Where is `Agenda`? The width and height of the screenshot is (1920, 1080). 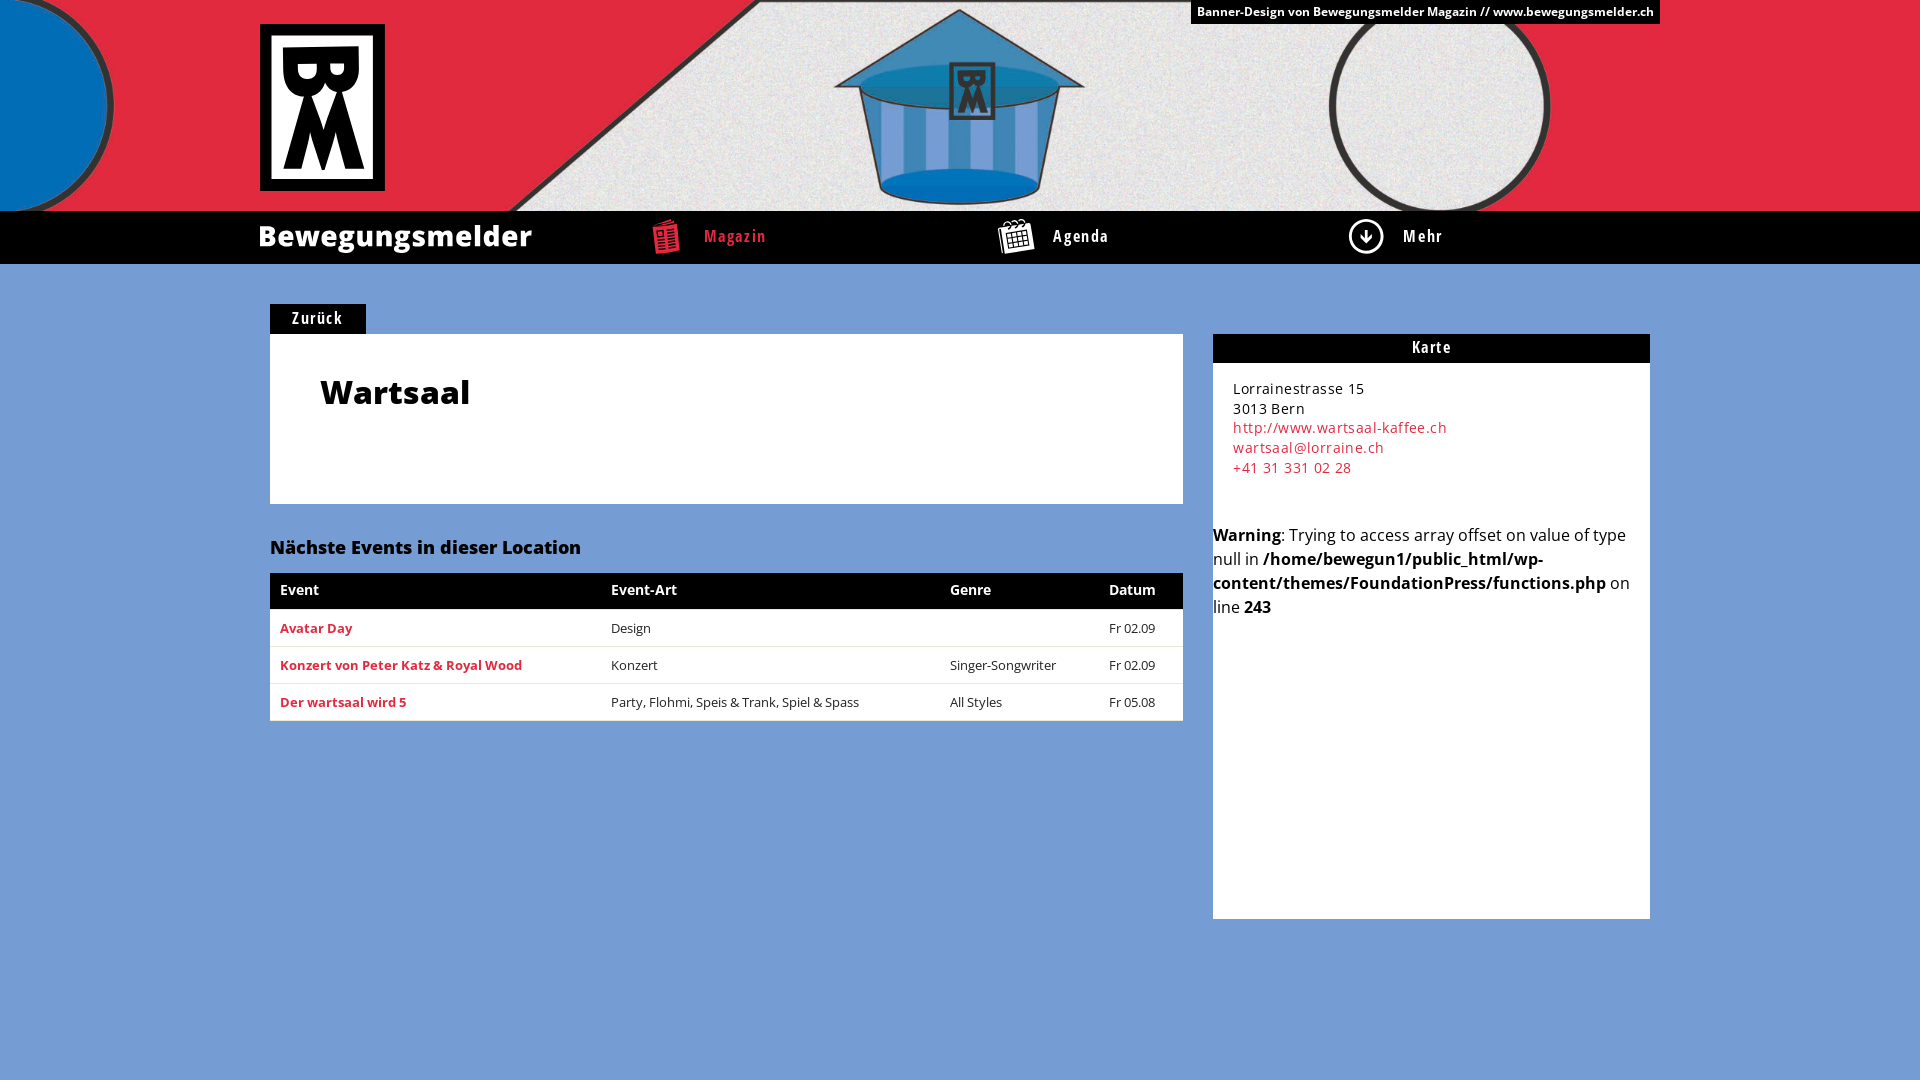
Agenda is located at coordinates (1135, 238).